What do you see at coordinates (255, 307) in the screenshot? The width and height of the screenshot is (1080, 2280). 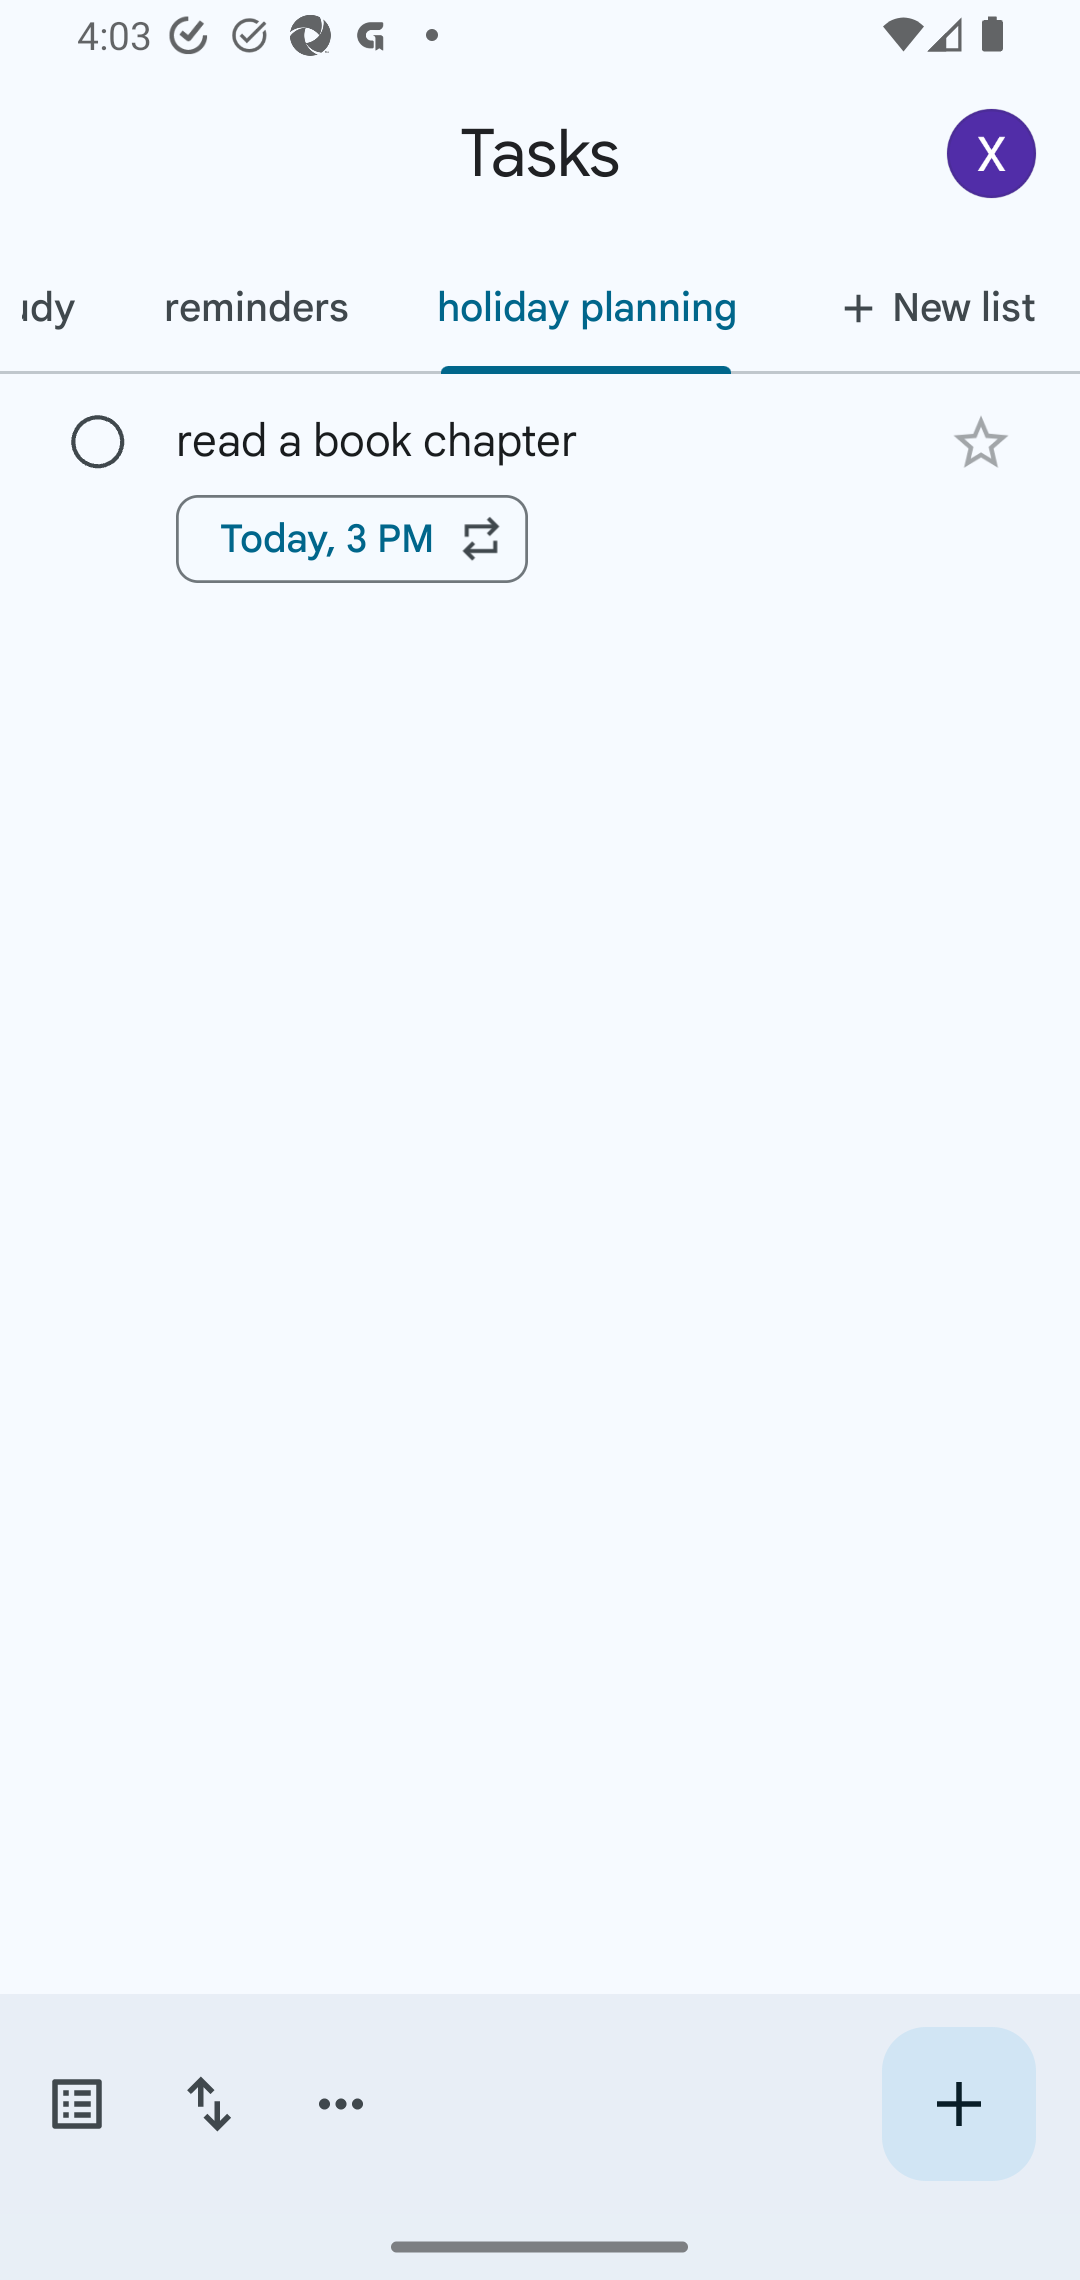 I see `reminders` at bounding box center [255, 307].